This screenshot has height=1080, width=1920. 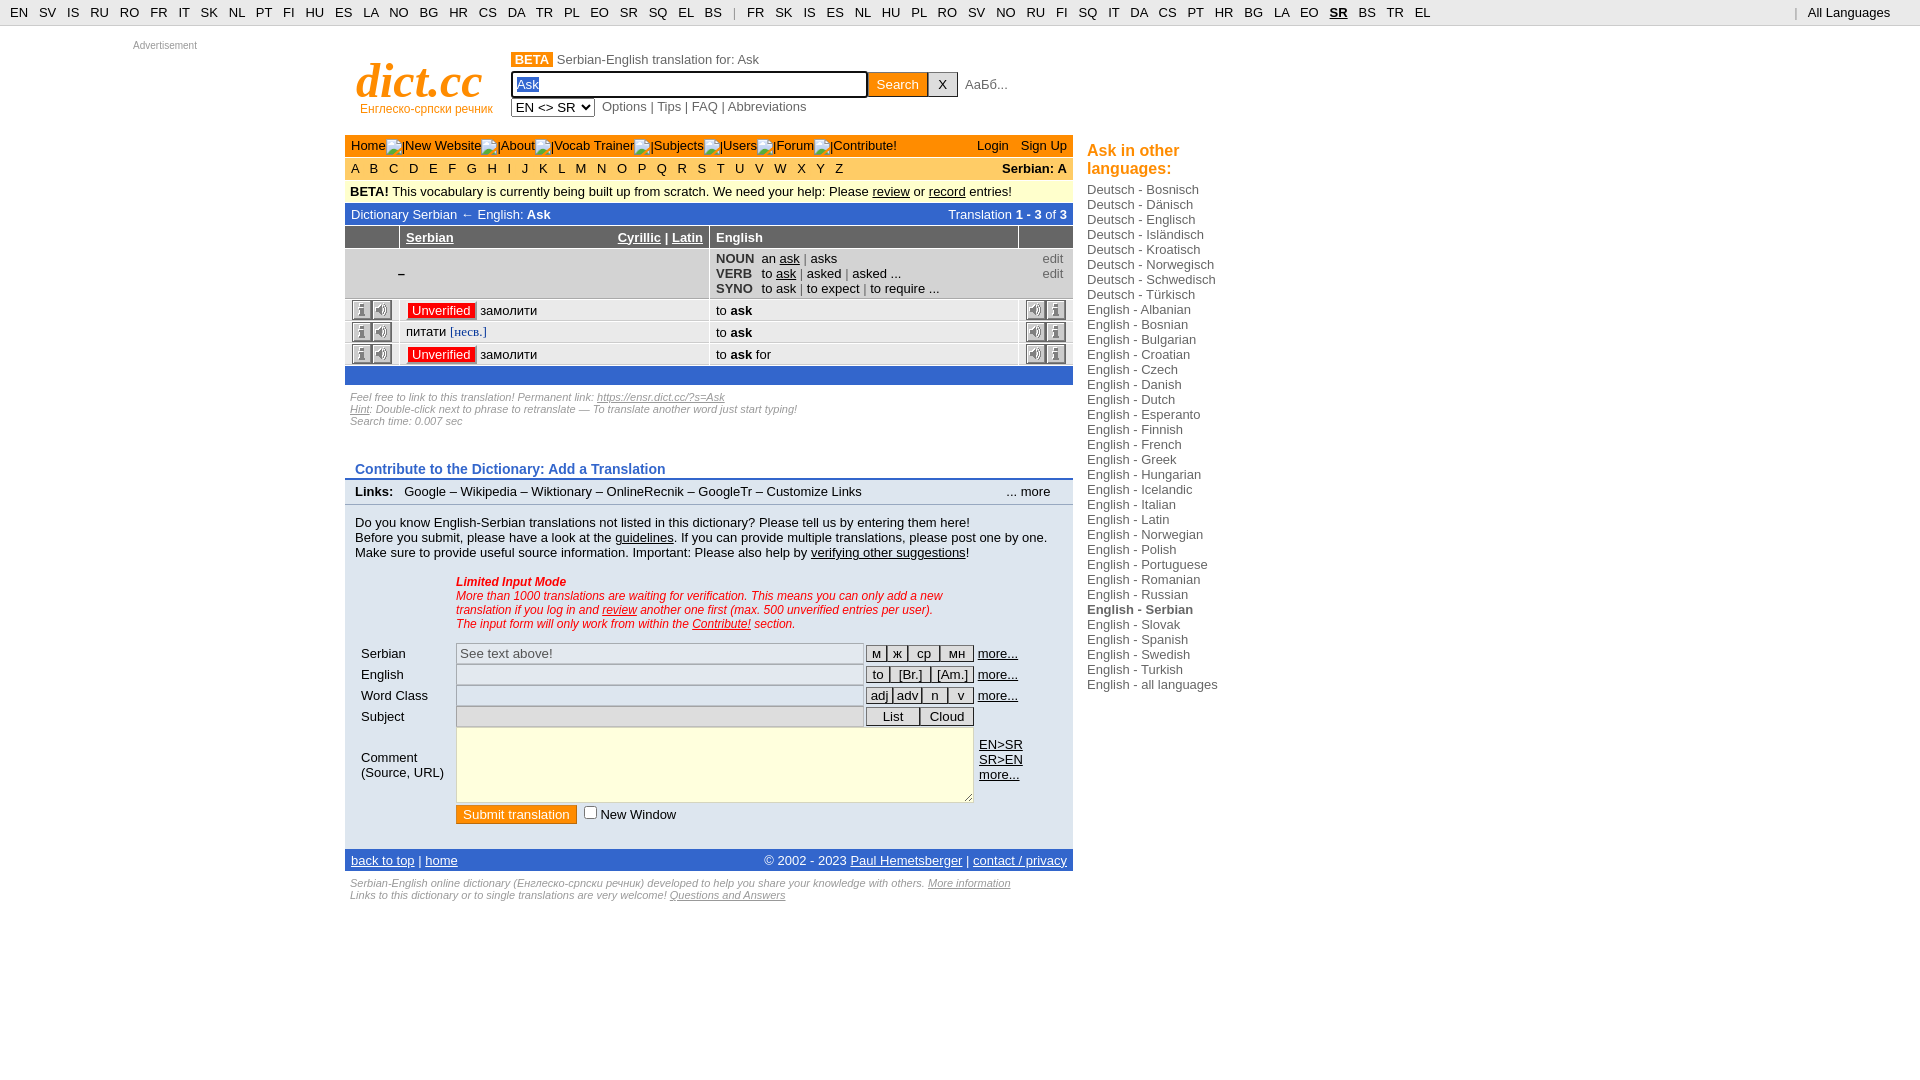 I want to click on ask, so click(x=741, y=332).